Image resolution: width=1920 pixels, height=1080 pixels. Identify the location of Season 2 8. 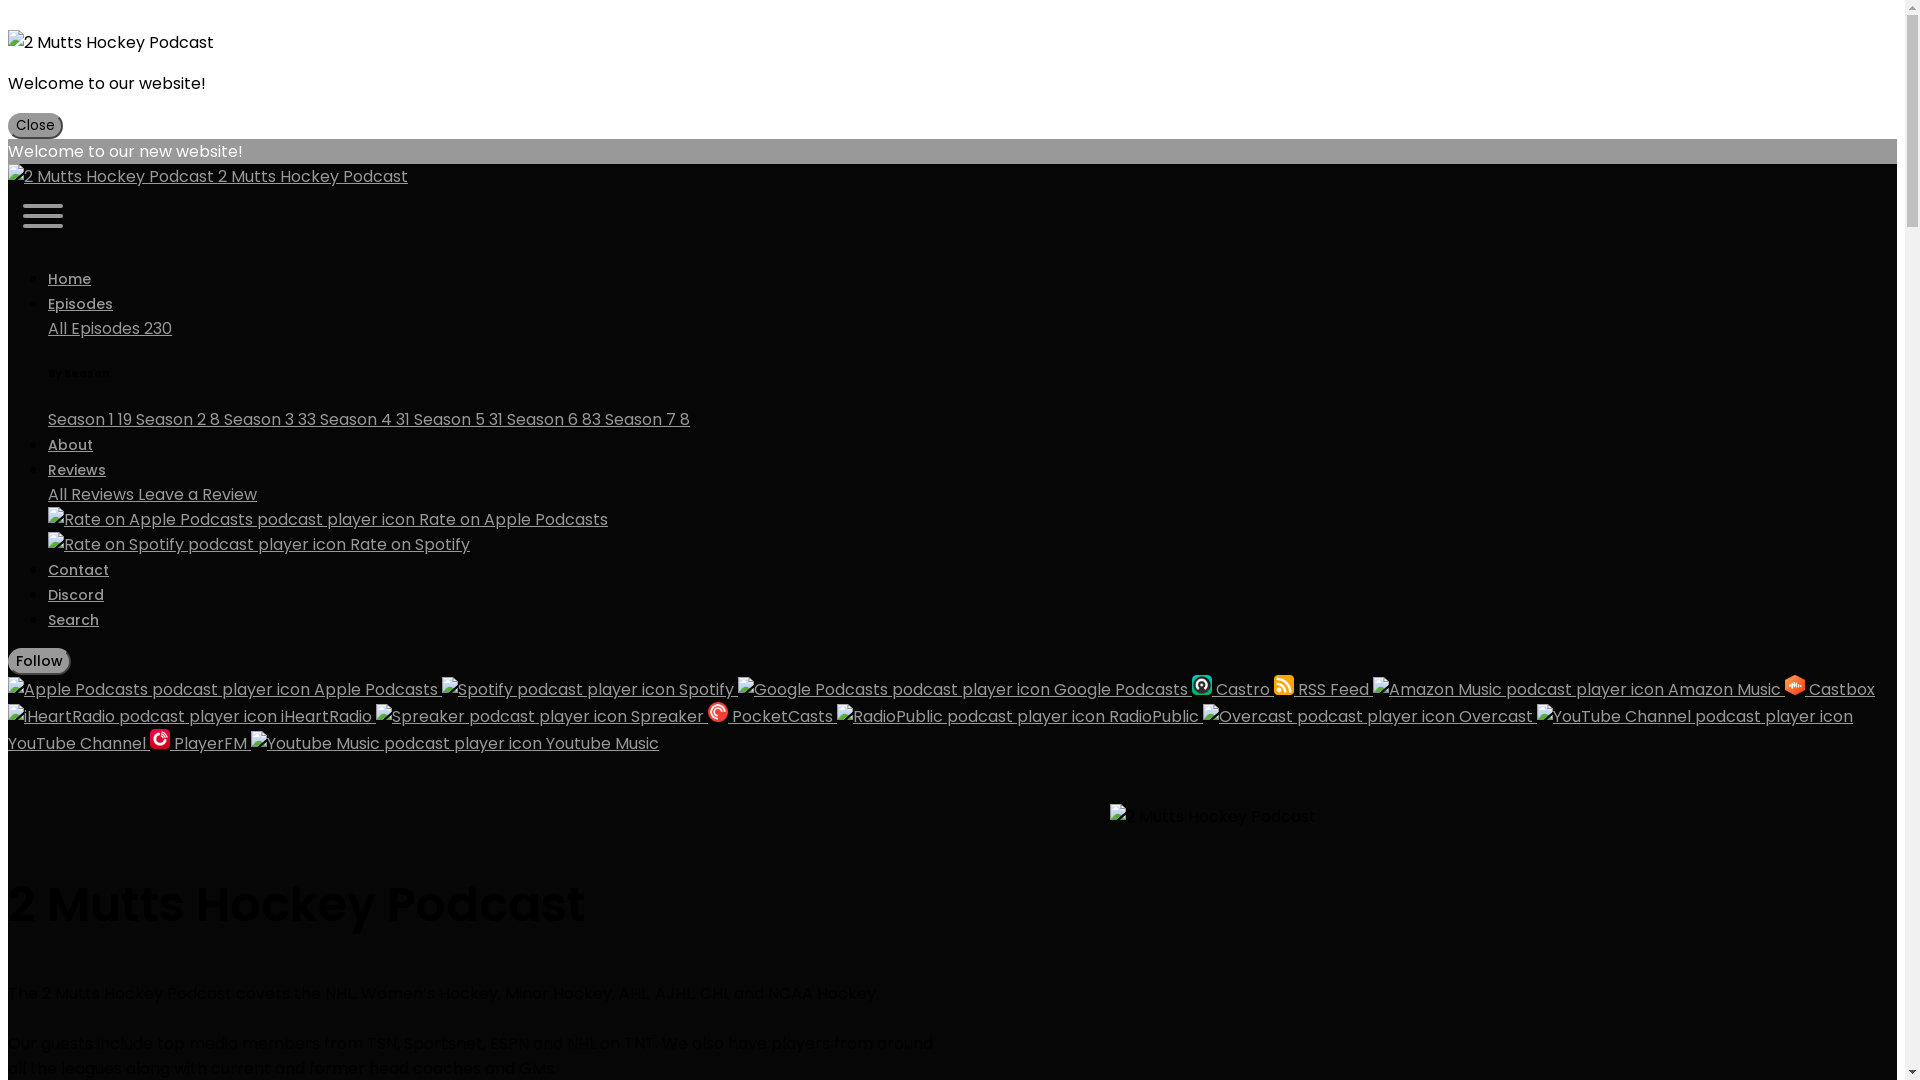
(180, 420).